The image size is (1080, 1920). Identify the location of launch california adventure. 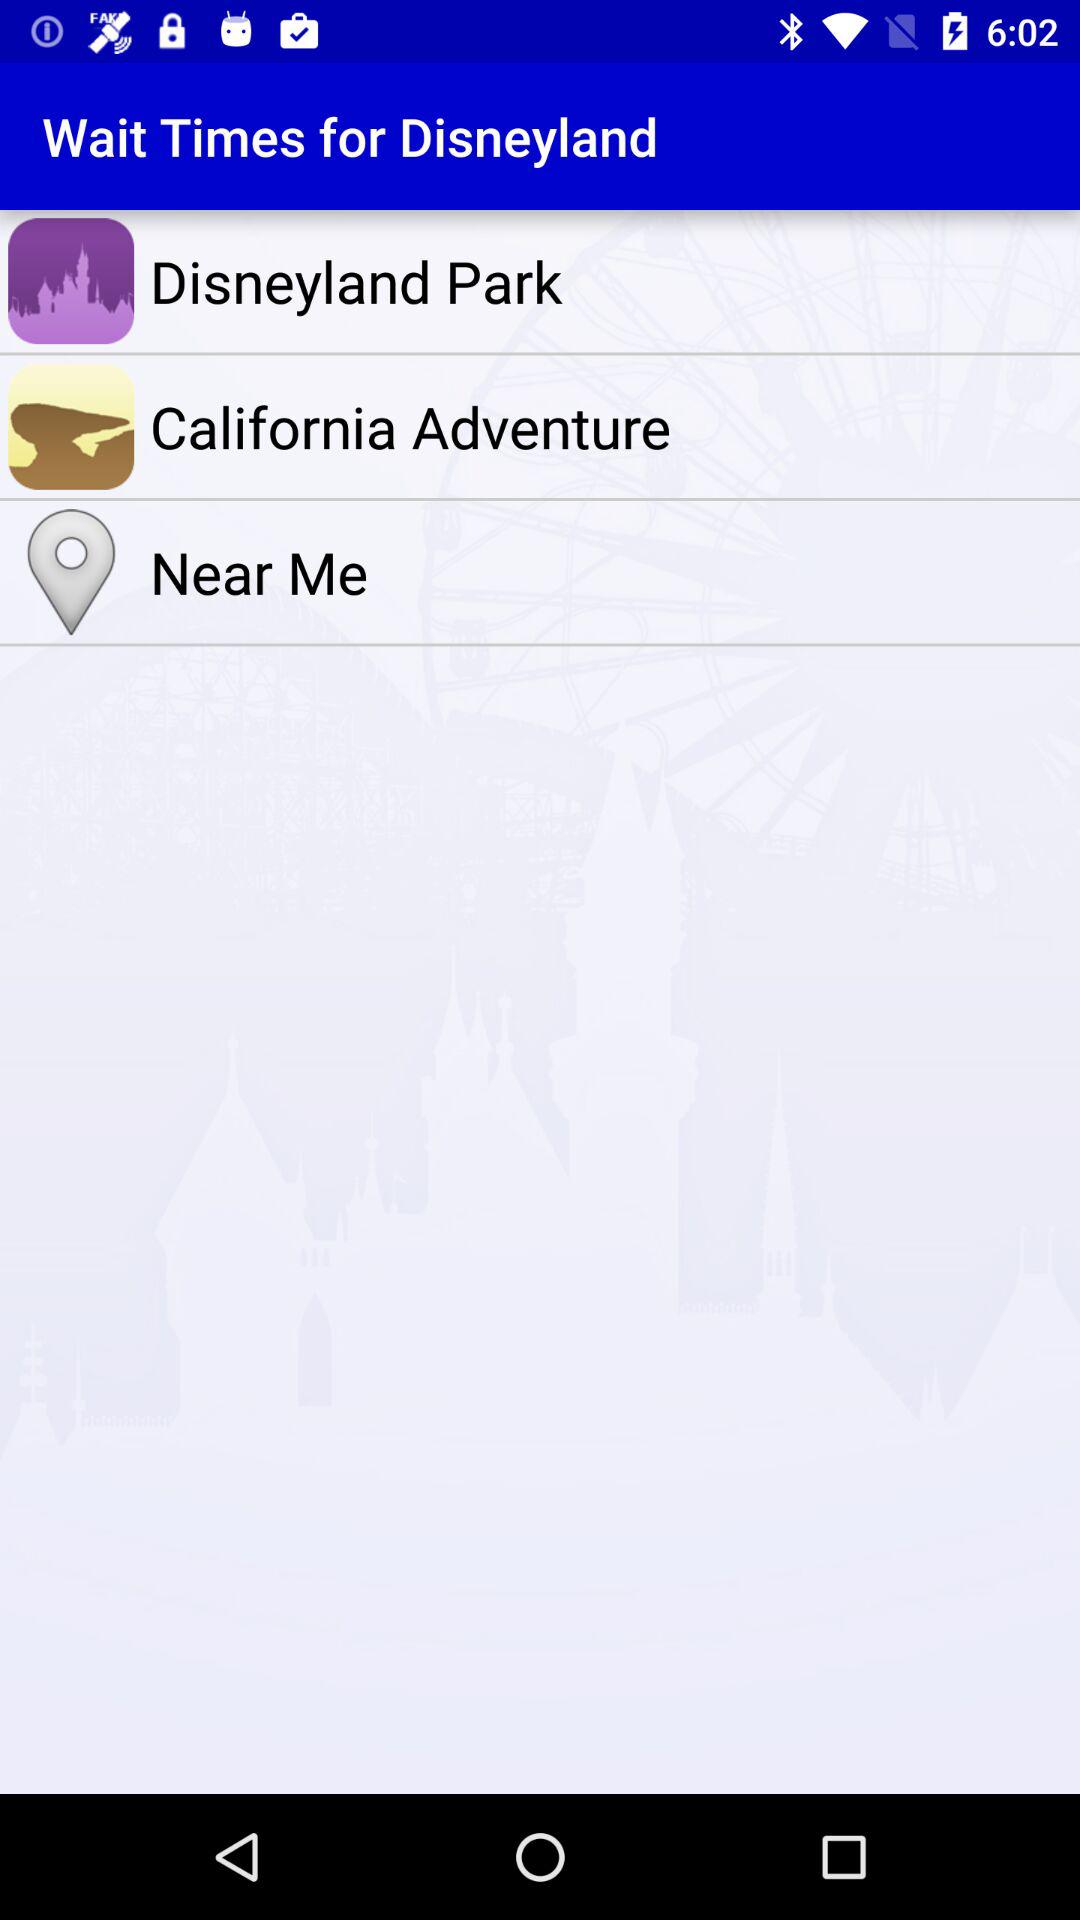
(610, 426).